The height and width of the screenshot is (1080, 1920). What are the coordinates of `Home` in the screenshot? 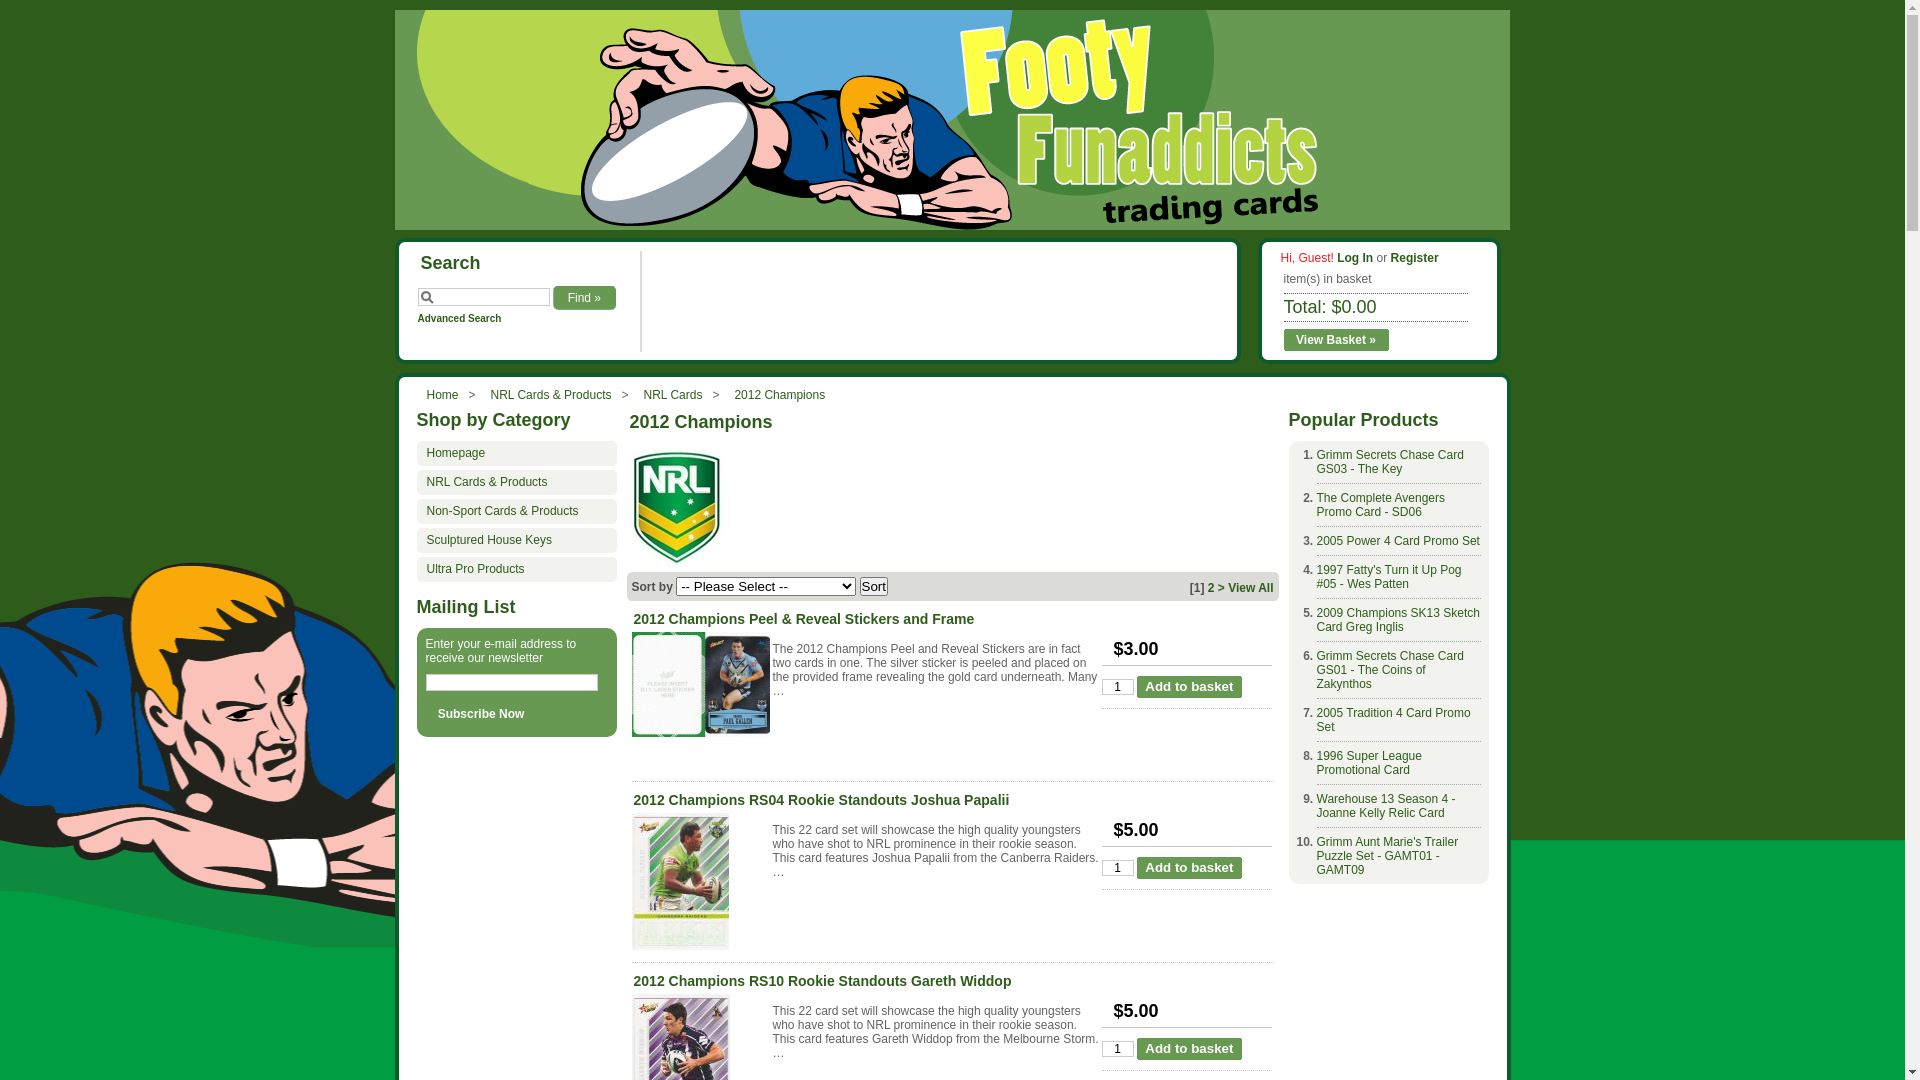 It's located at (442, 395).